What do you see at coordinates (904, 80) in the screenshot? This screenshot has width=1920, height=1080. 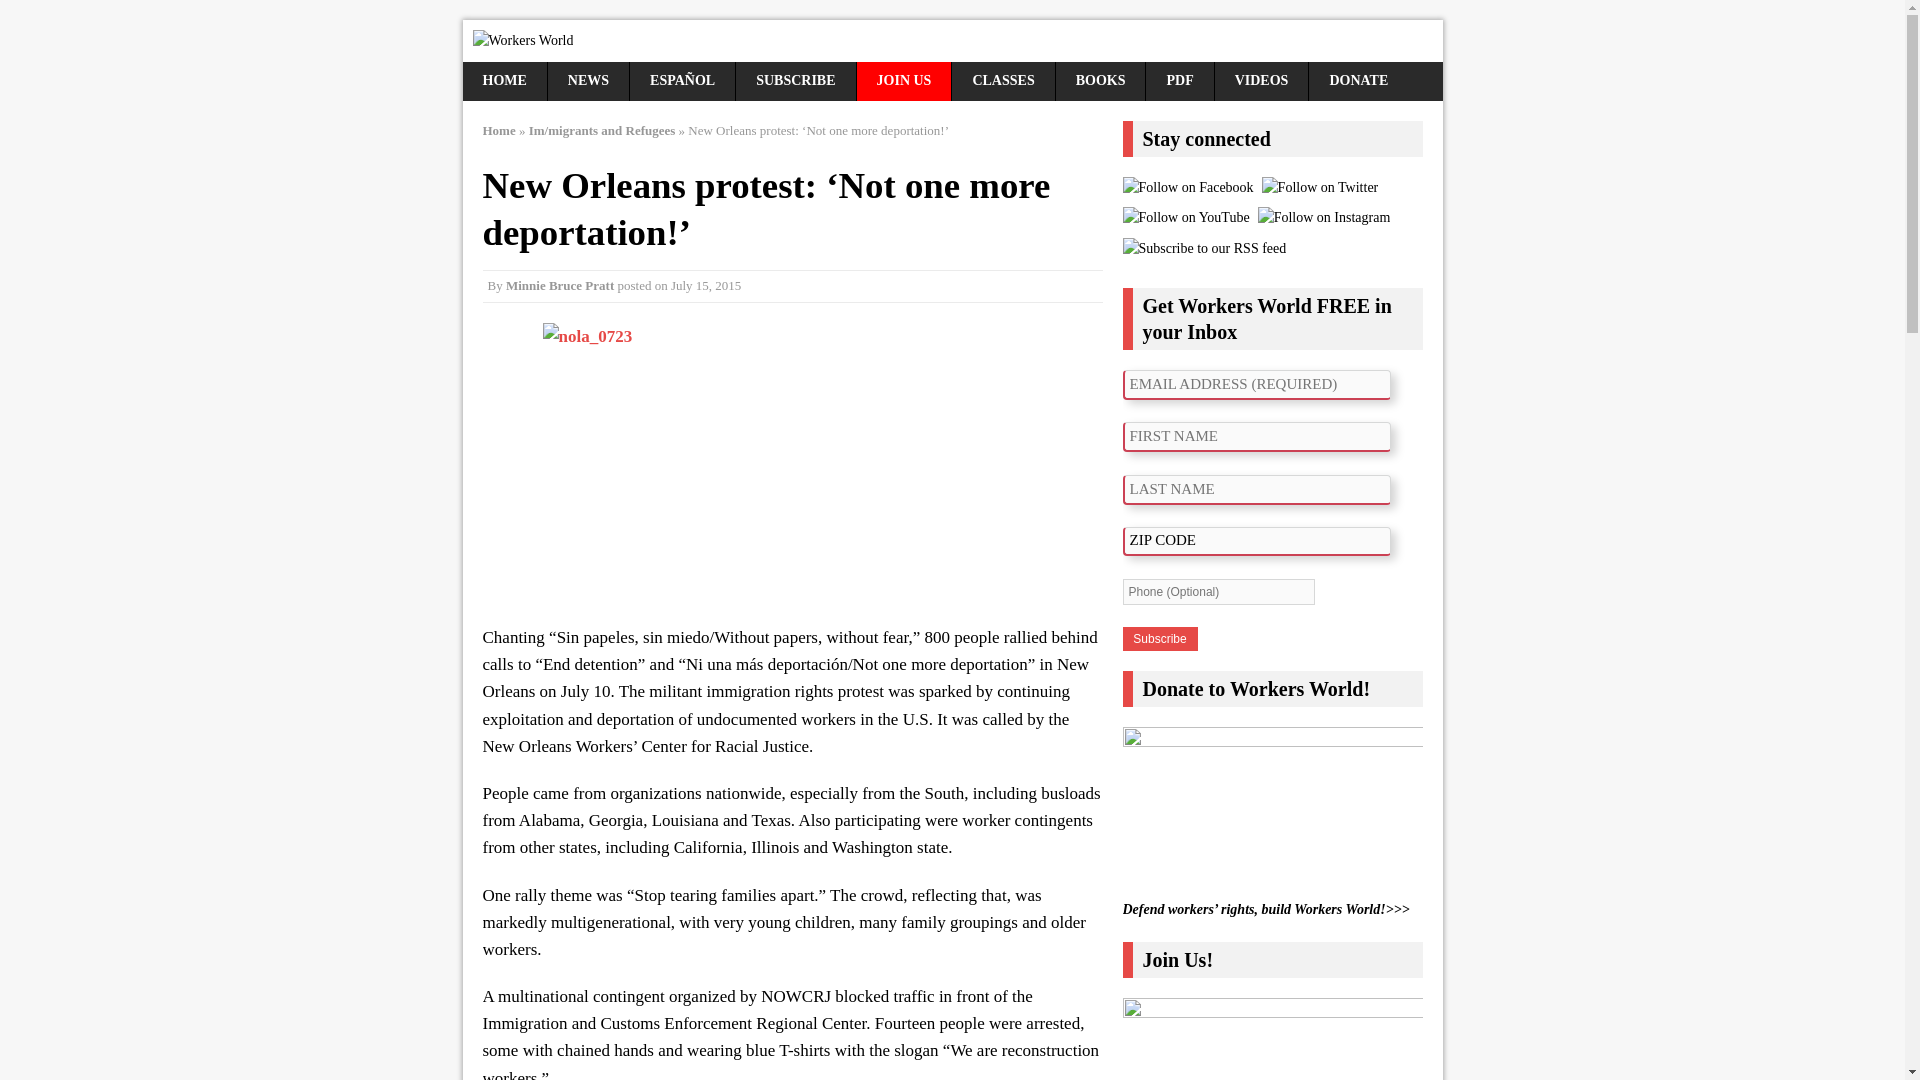 I see `JOIN US` at bounding box center [904, 80].